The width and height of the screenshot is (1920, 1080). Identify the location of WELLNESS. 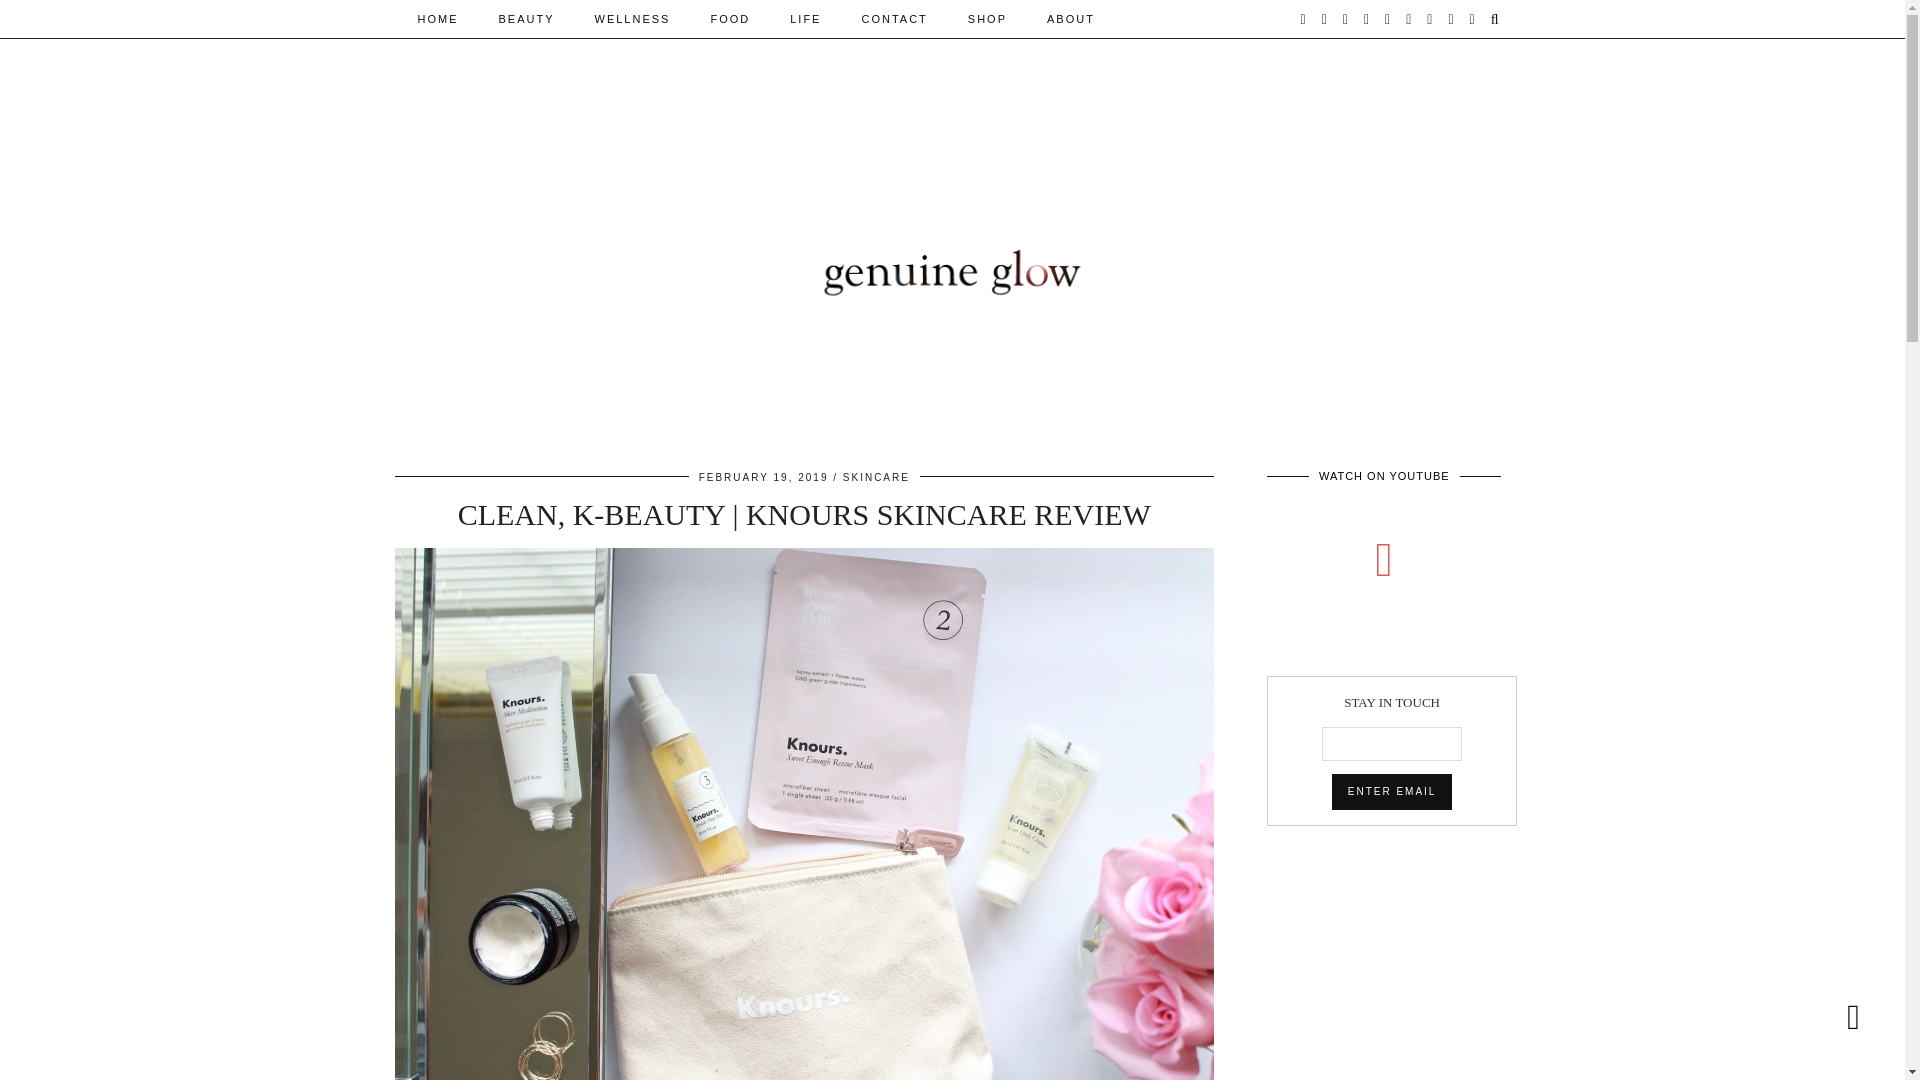
(632, 18).